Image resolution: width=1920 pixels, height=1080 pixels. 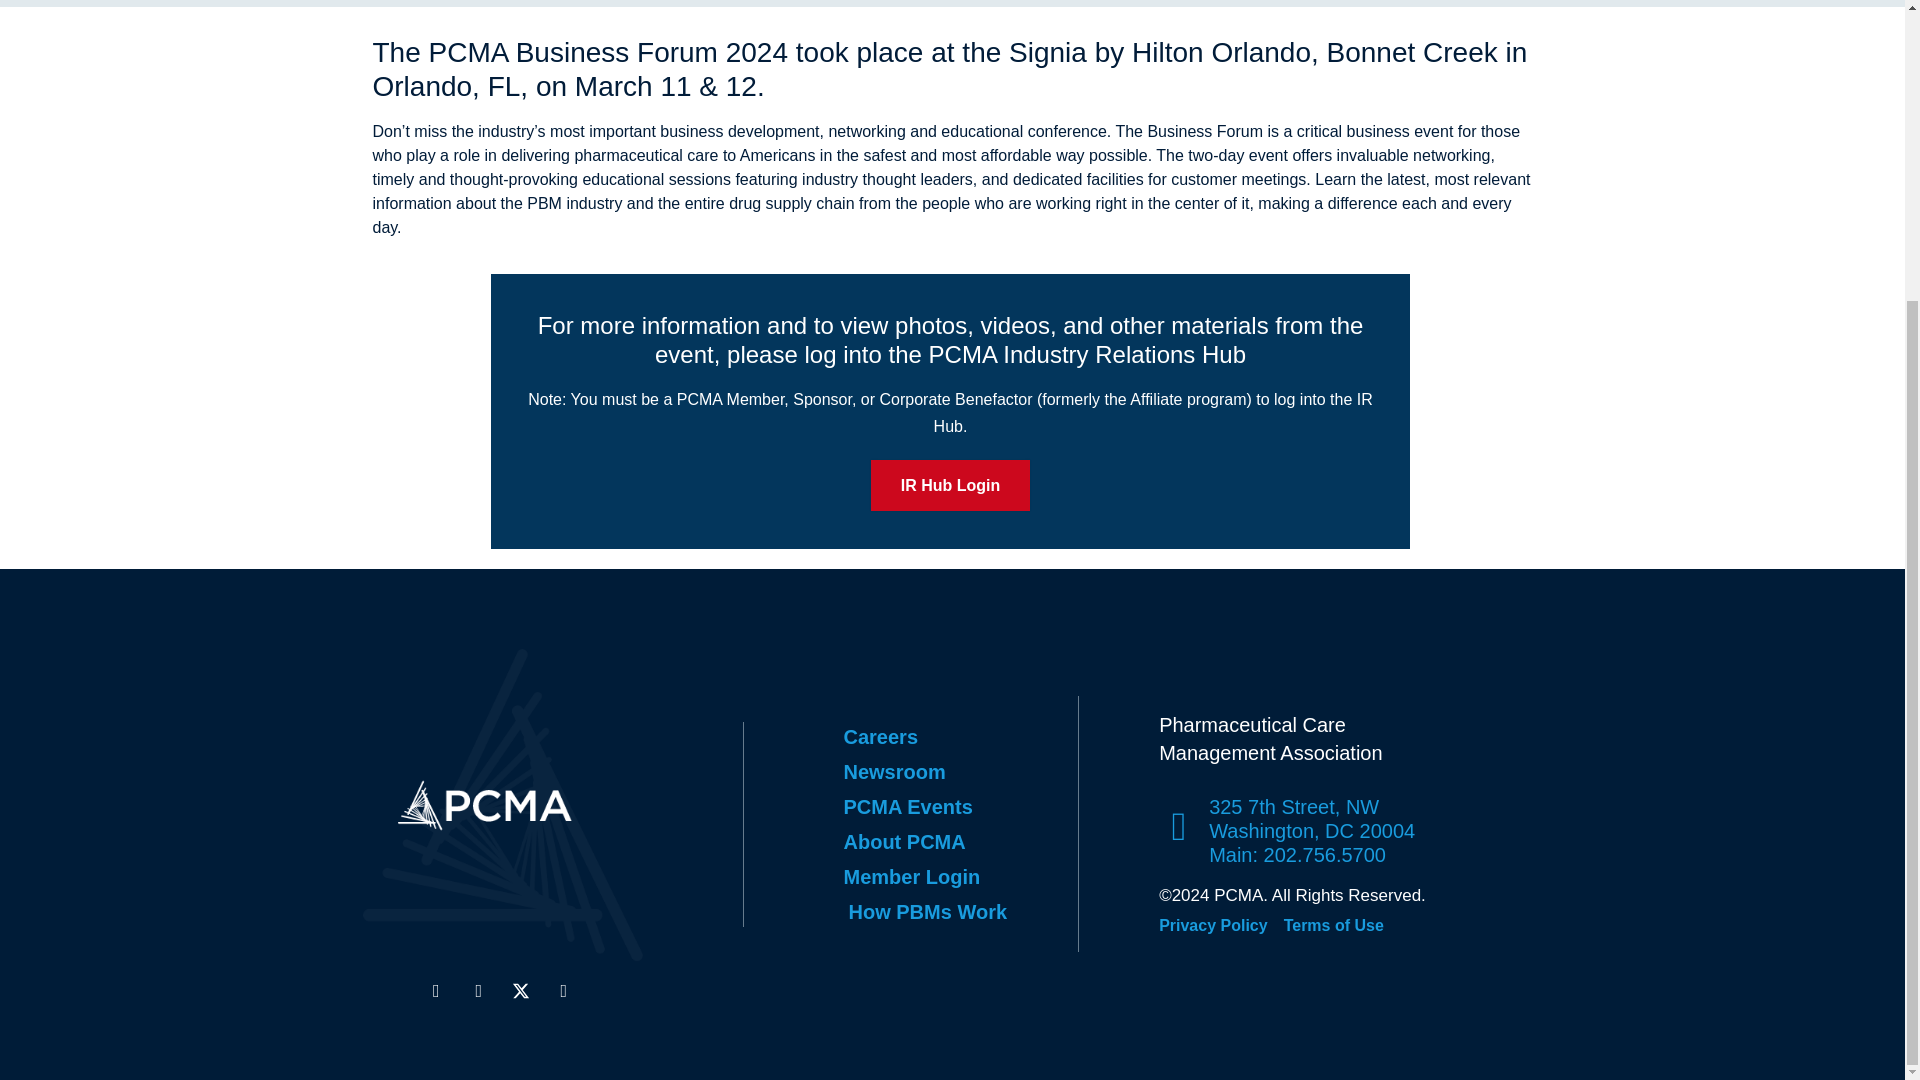 I want to click on PCMA Events, so click(x=952, y=806).